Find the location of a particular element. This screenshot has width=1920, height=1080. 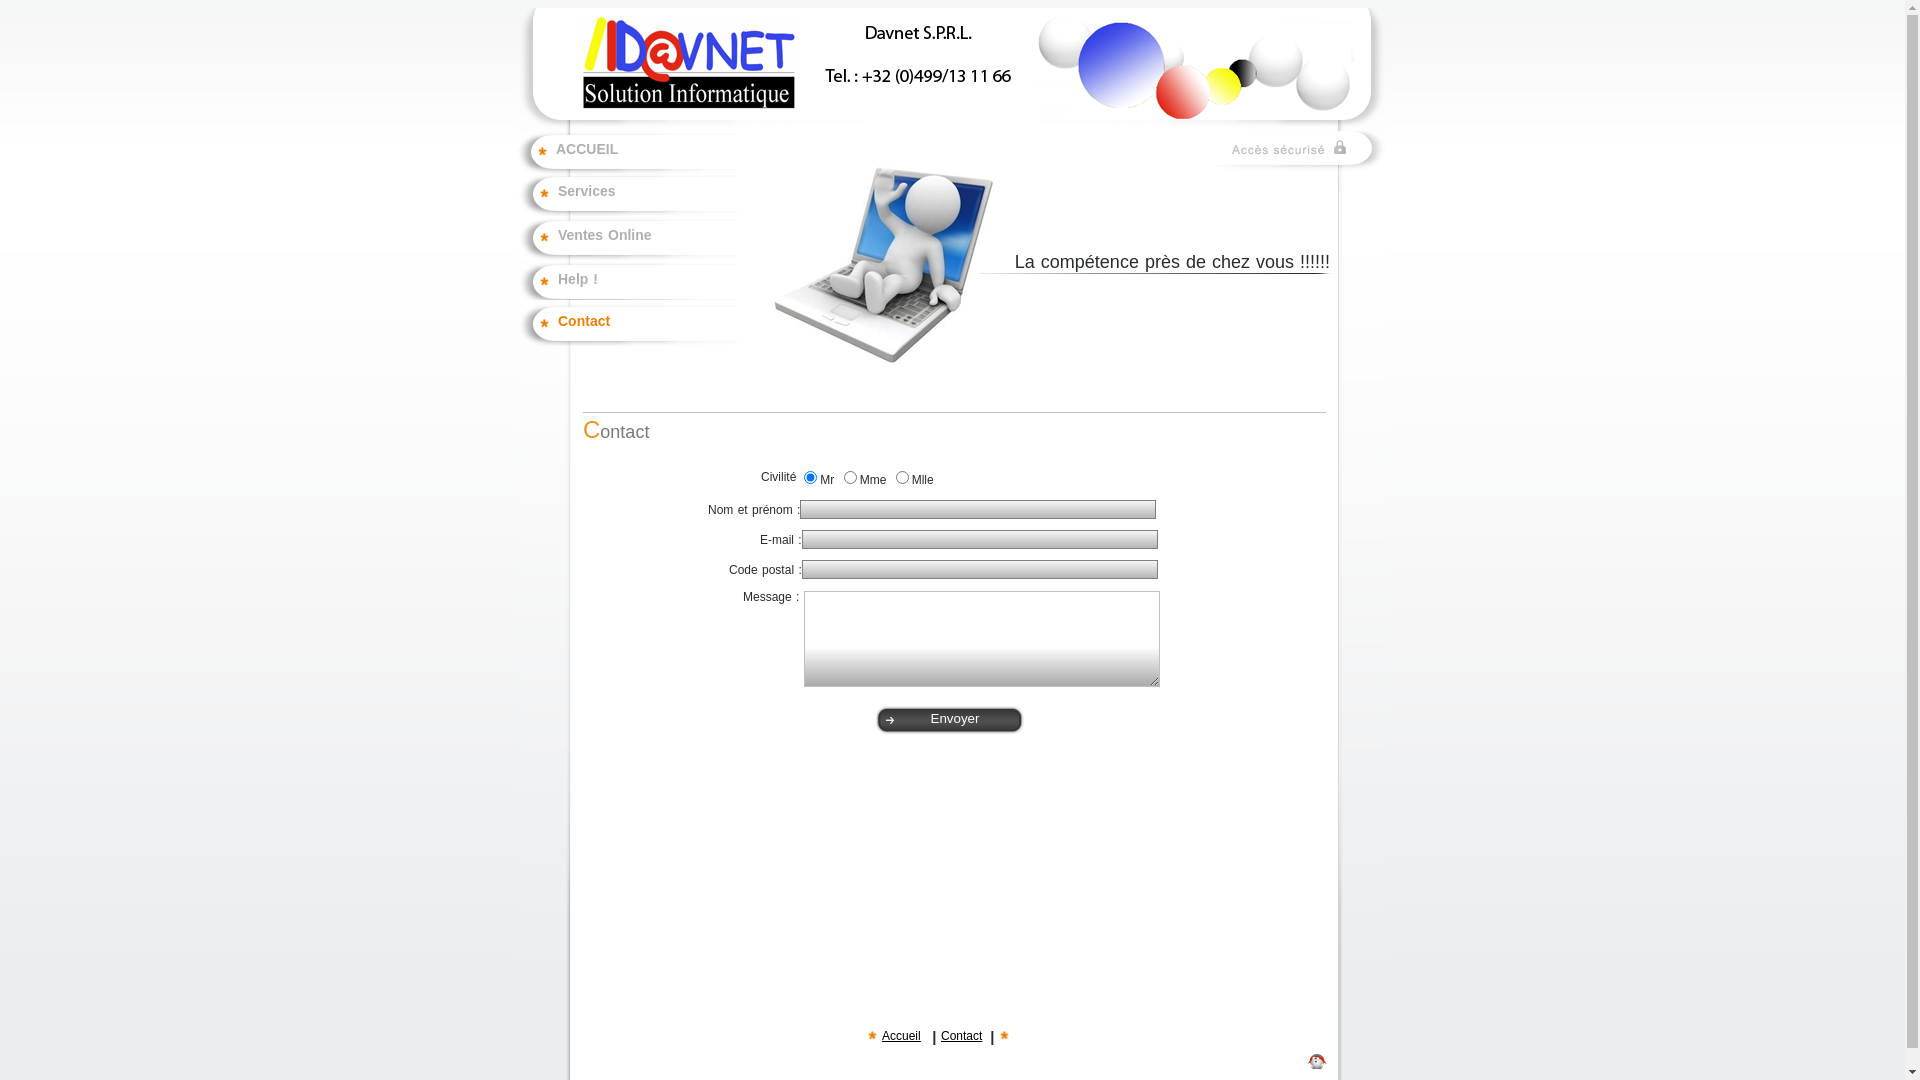

Accueil is located at coordinates (902, 1036).